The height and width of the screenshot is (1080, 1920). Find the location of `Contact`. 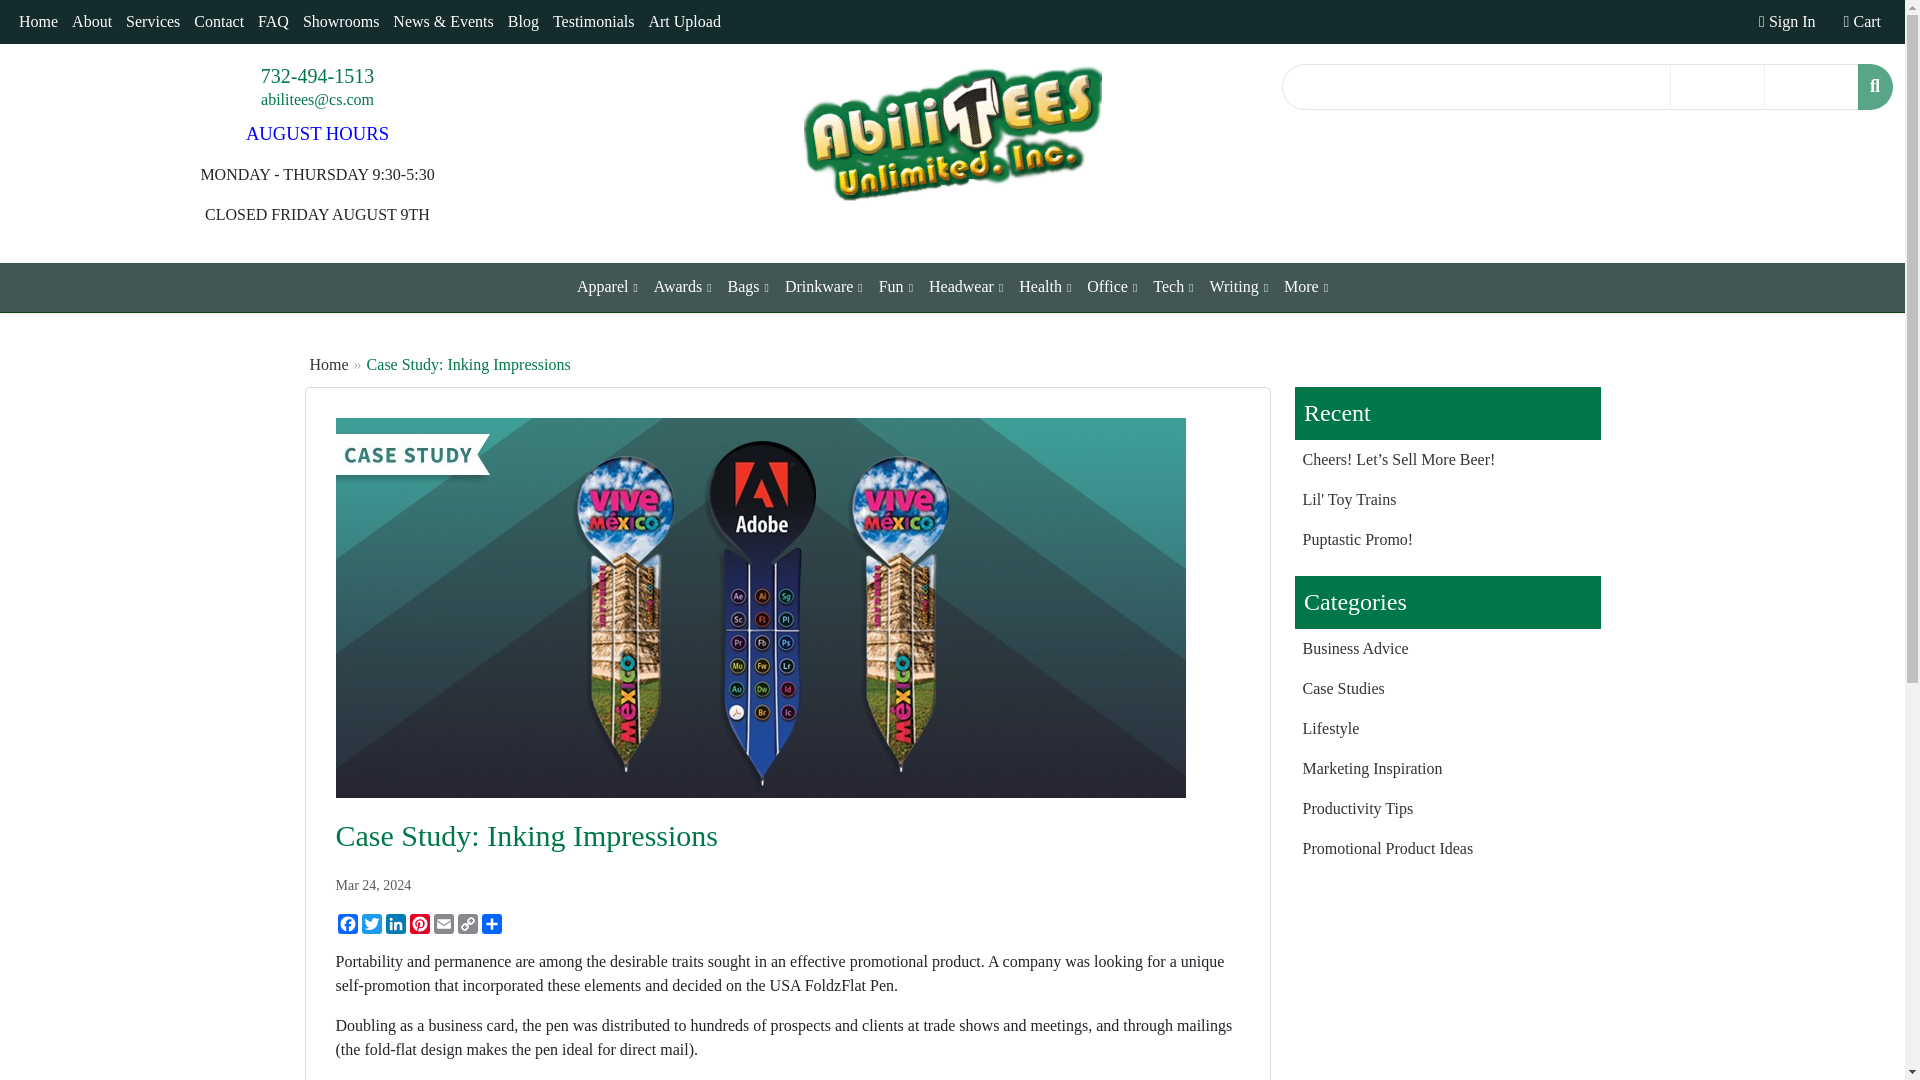

Contact is located at coordinates (218, 22).